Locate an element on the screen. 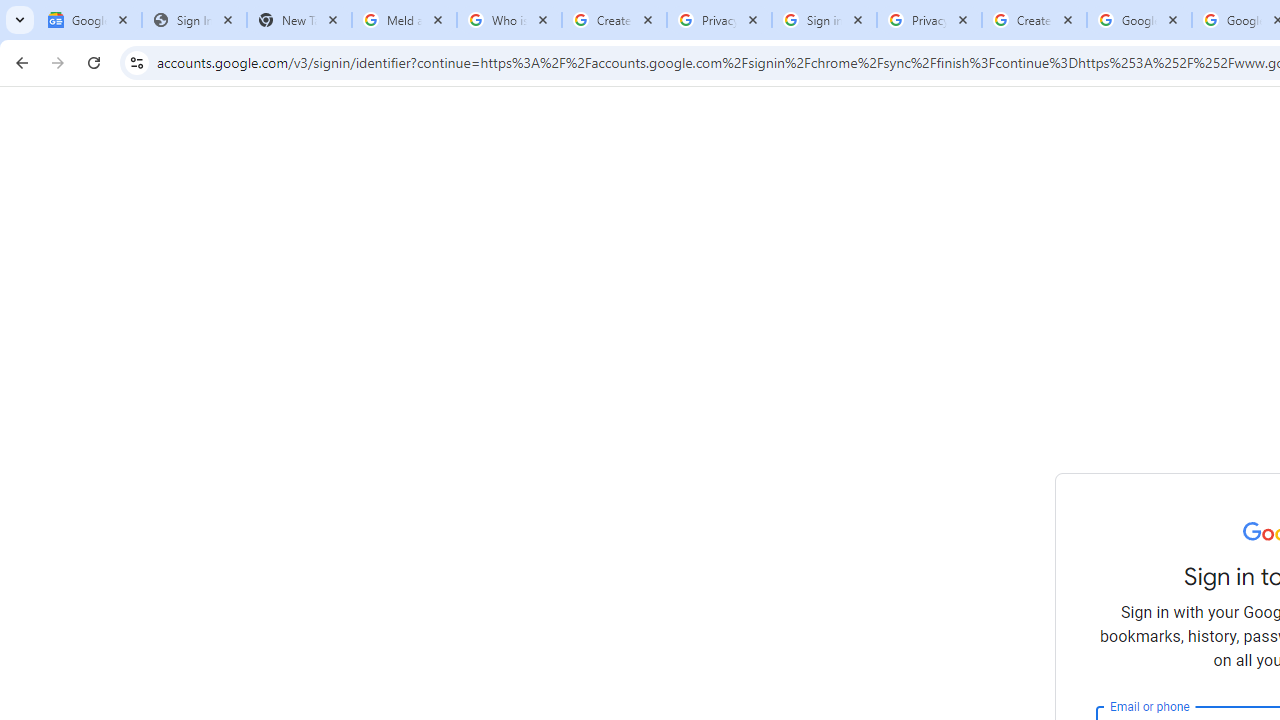 This screenshot has width=1280, height=720. Sign in - Google Accounts is located at coordinates (824, 20).